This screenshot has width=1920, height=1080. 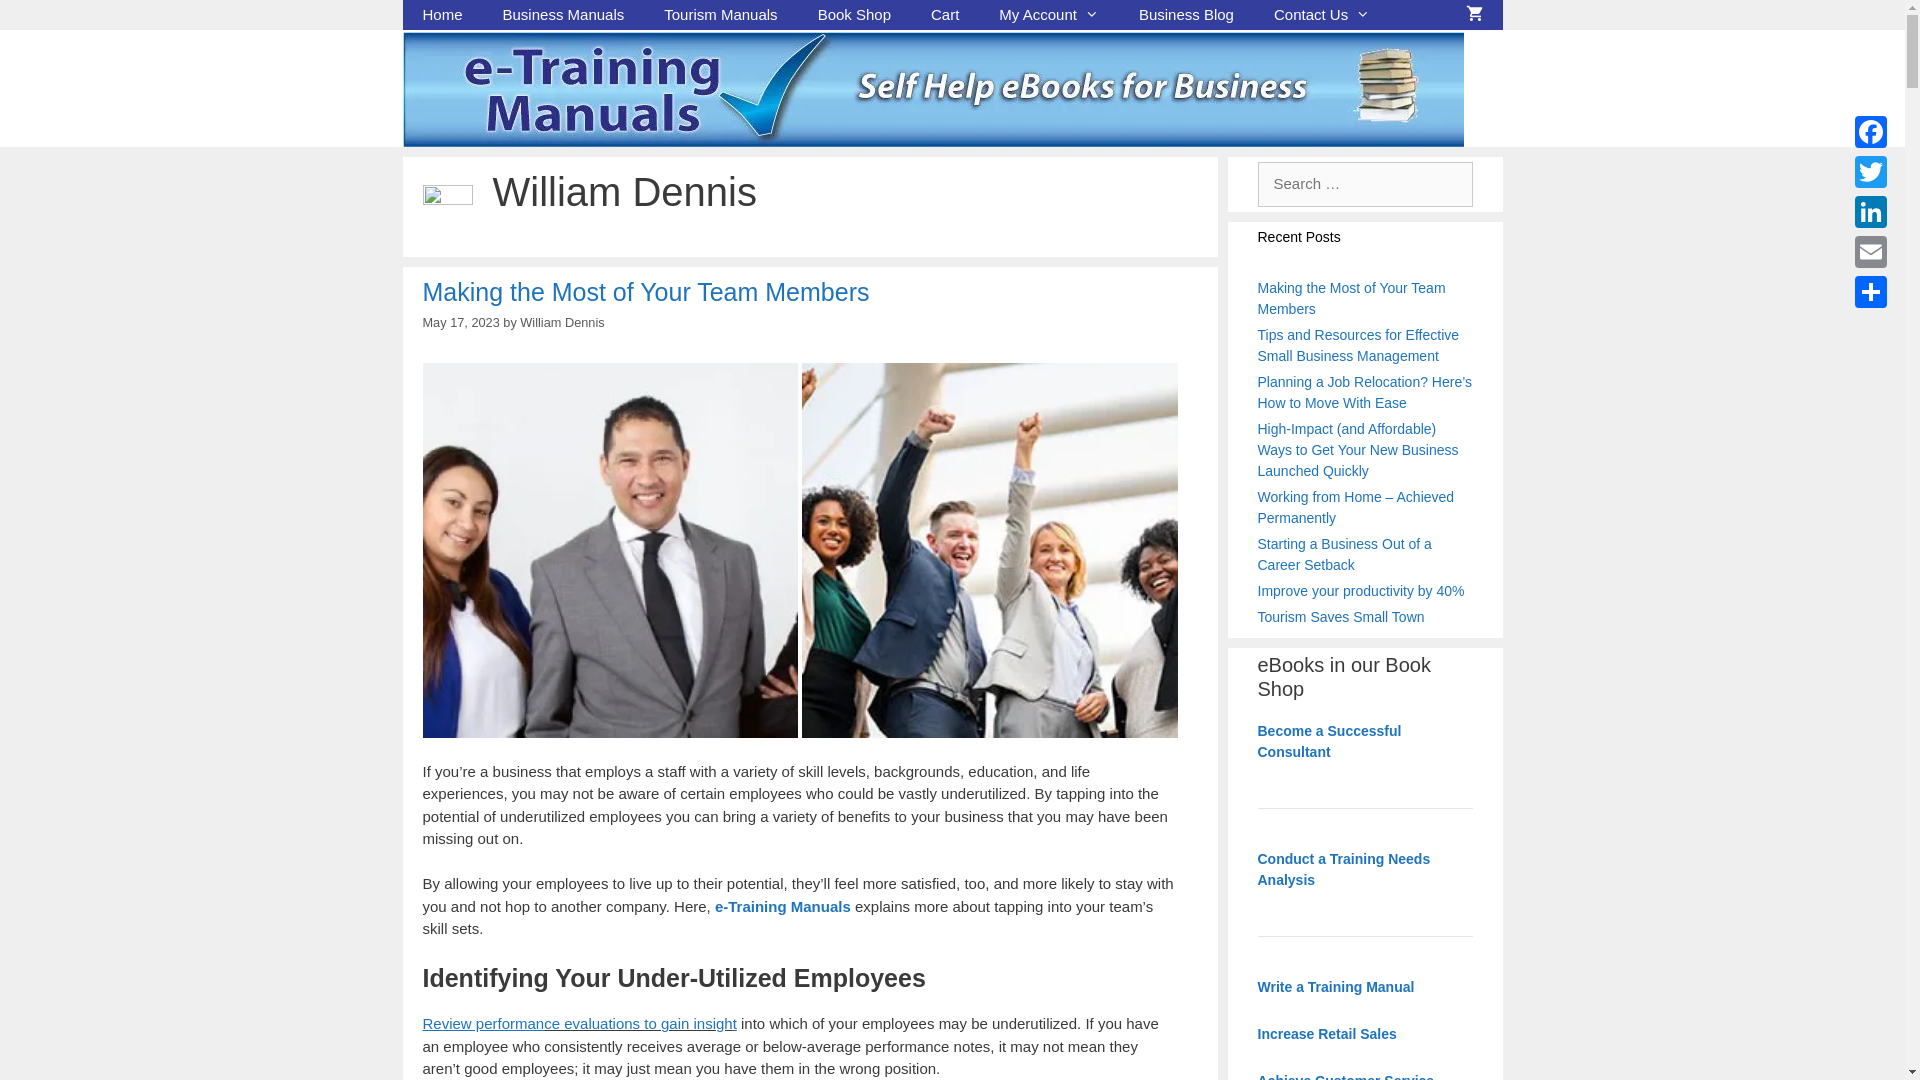 What do you see at coordinates (1330, 740) in the screenshot?
I see `Become a Successful Consultant` at bounding box center [1330, 740].